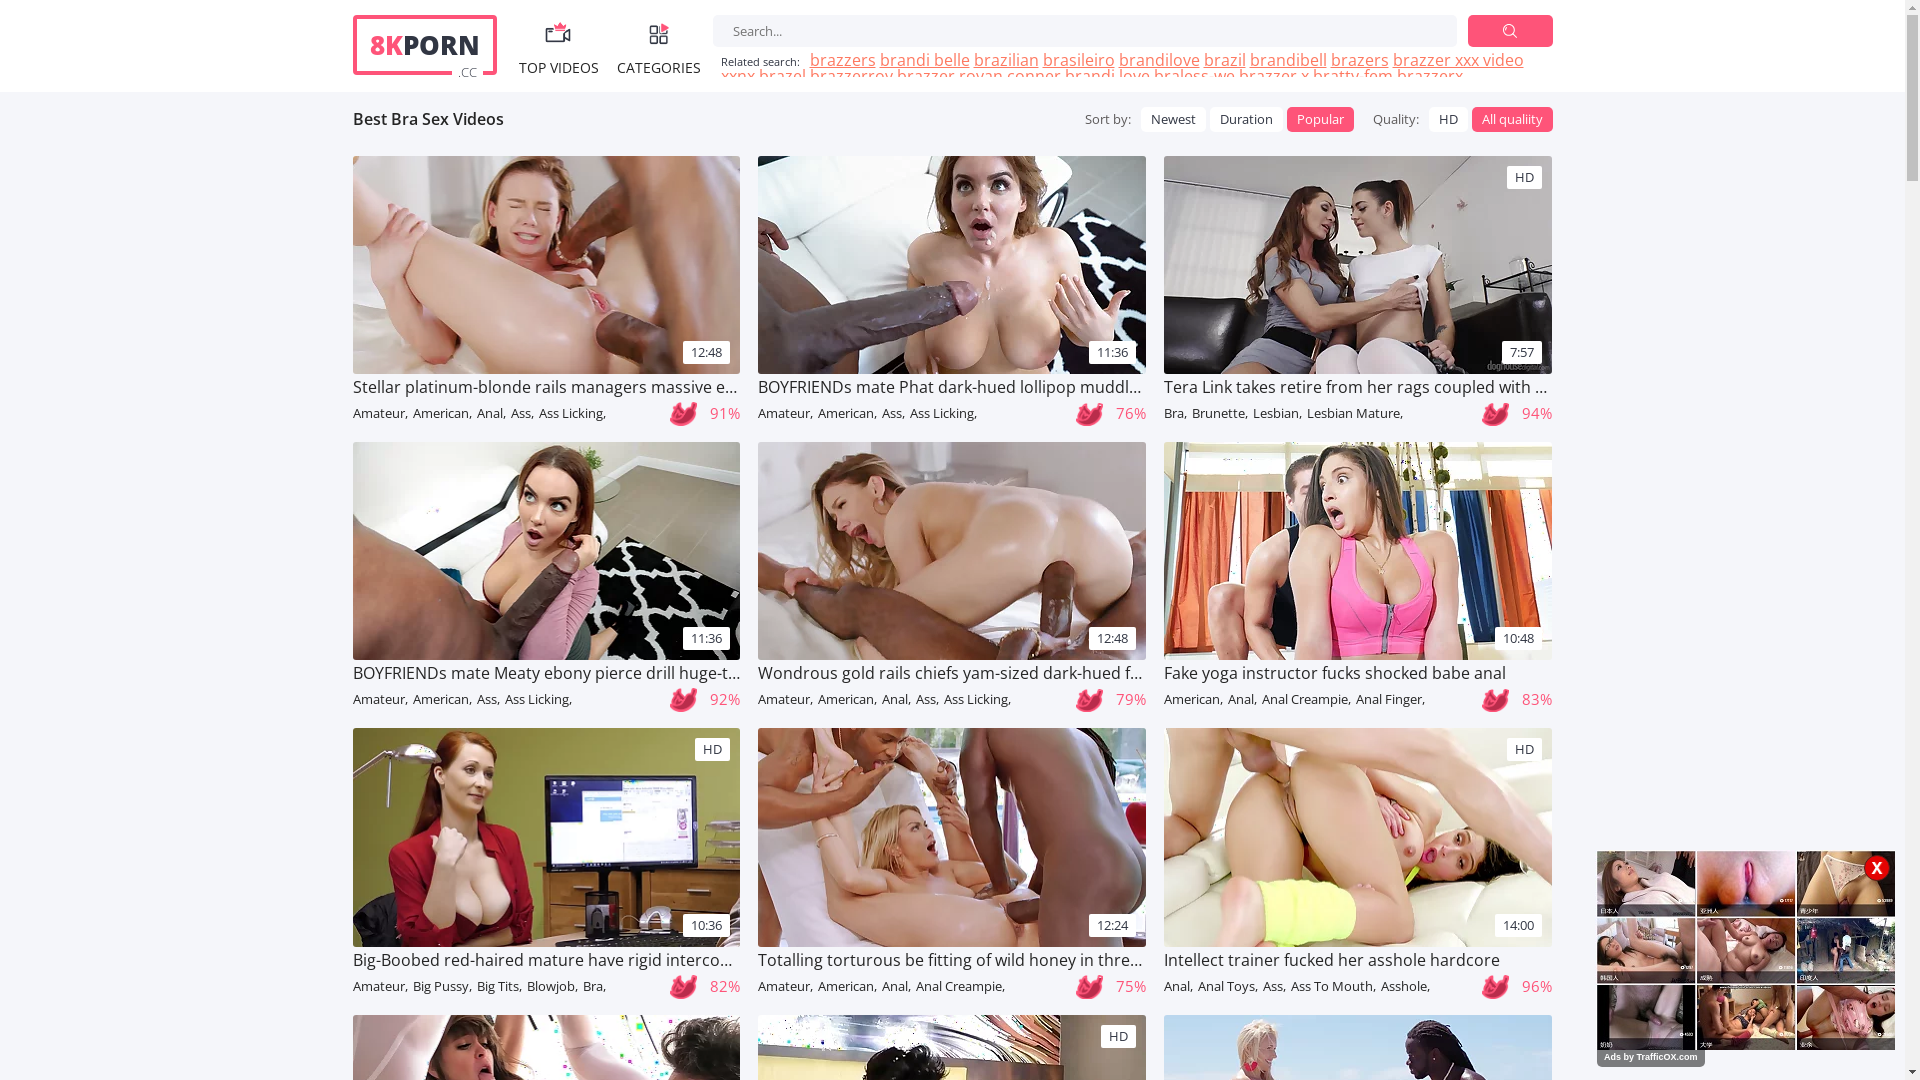  Describe the element at coordinates (1406, 986) in the screenshot. I see `Asshole` at that location.